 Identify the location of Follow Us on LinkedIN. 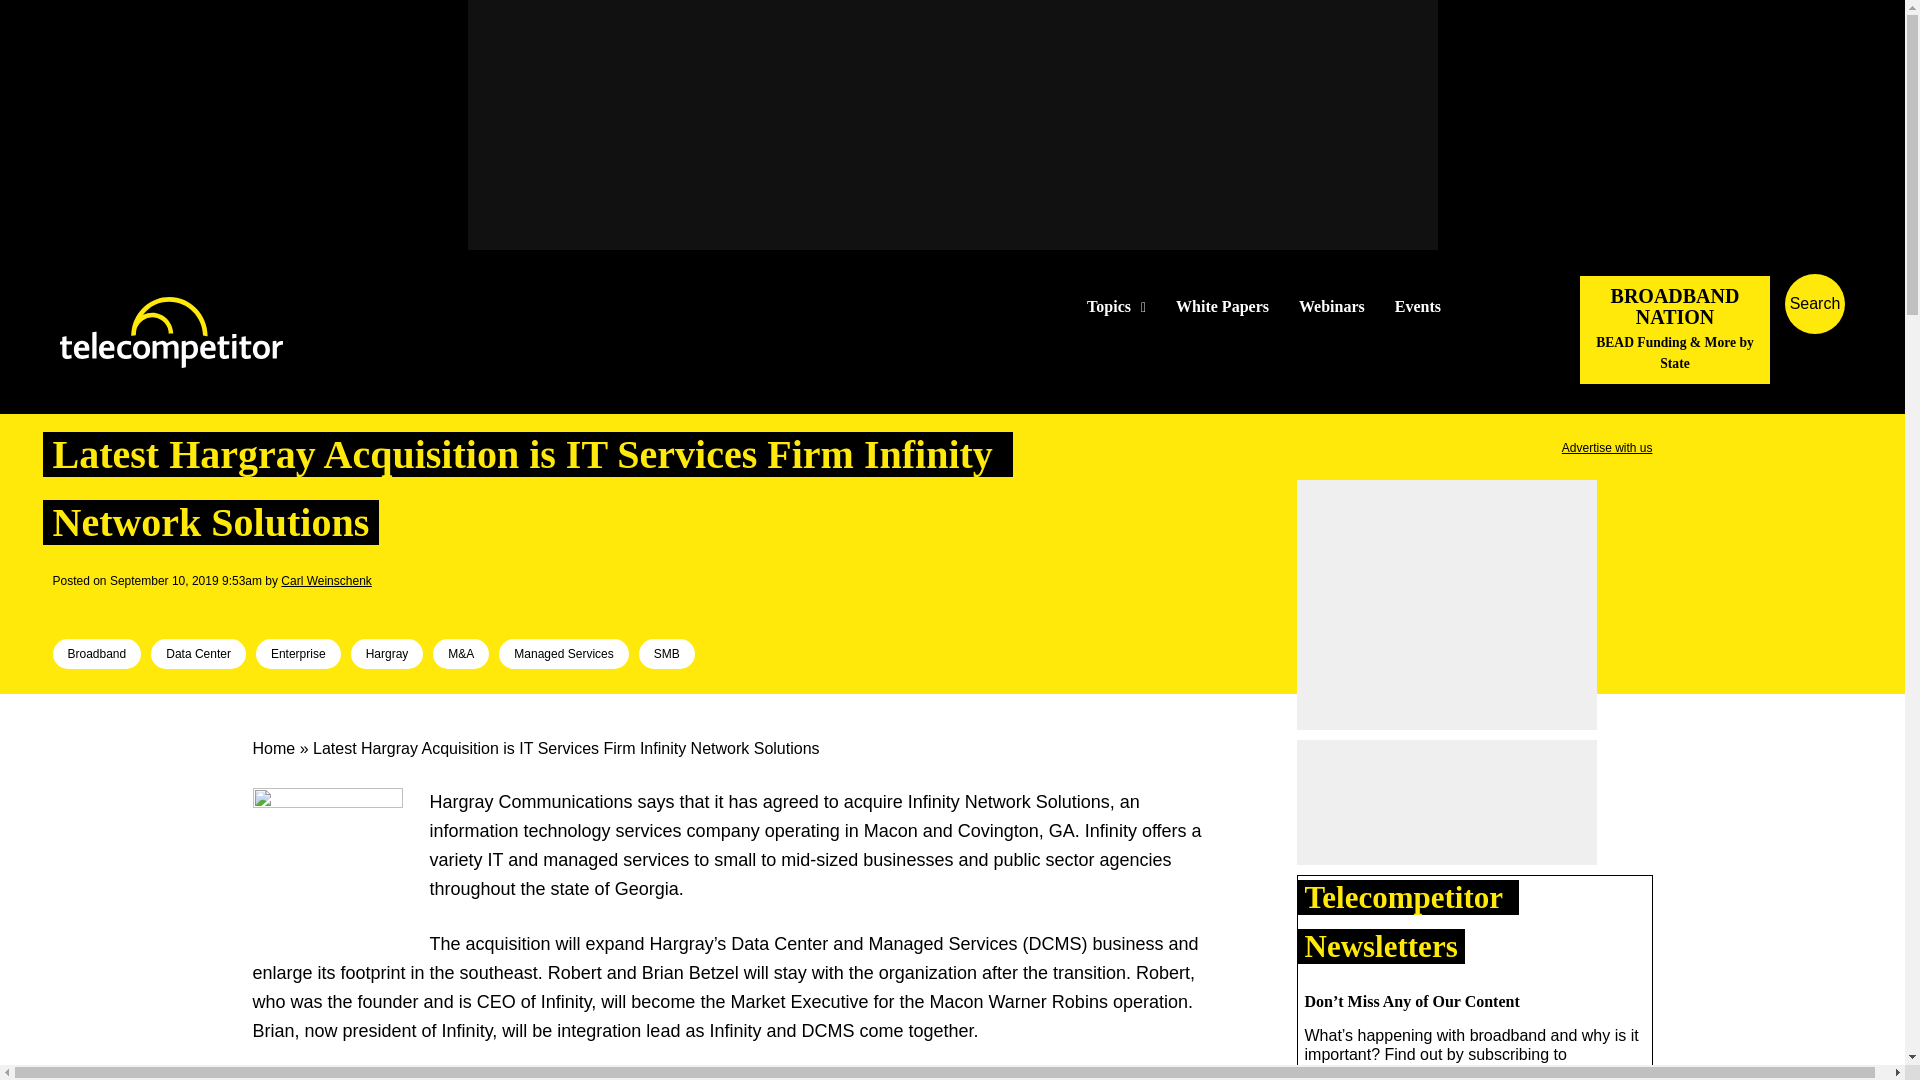
(1518, 306).